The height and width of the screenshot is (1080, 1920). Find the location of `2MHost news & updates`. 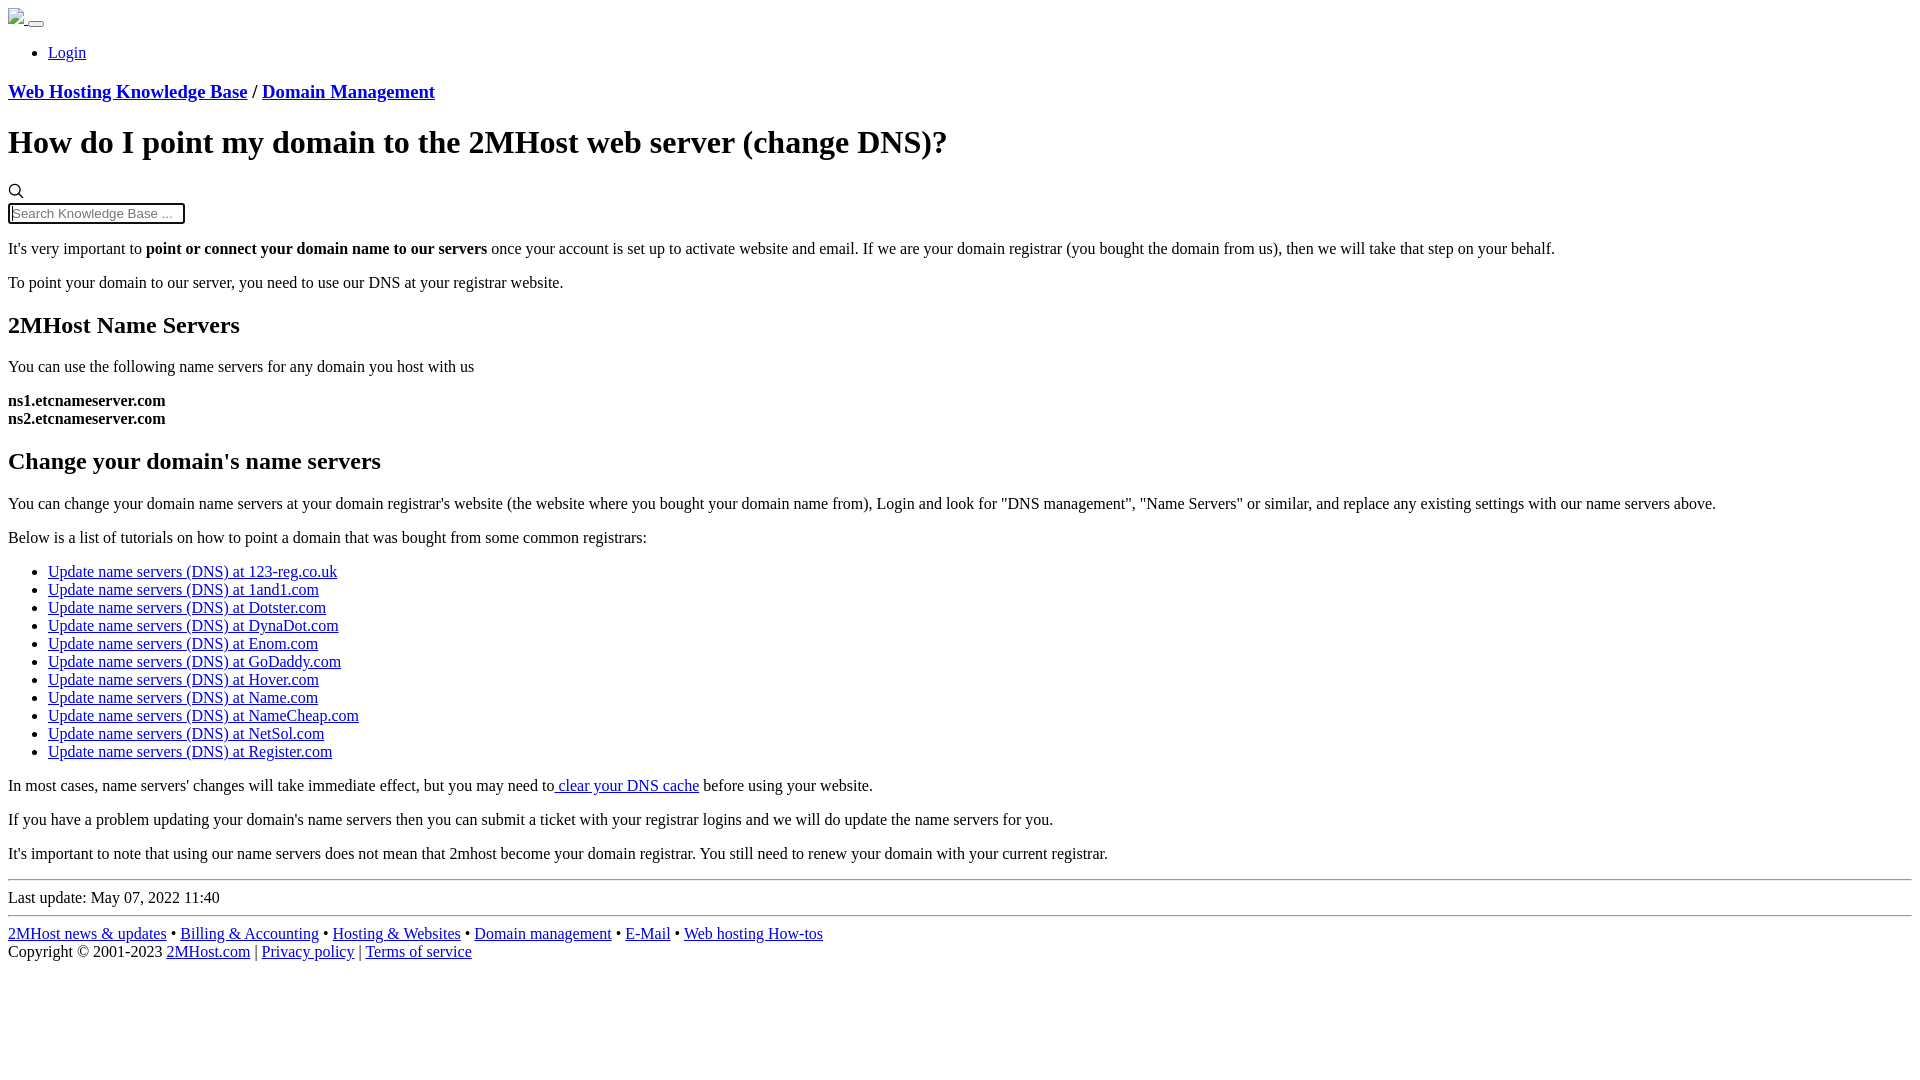

2MHost news & updates is located at coordinates (88, 934).